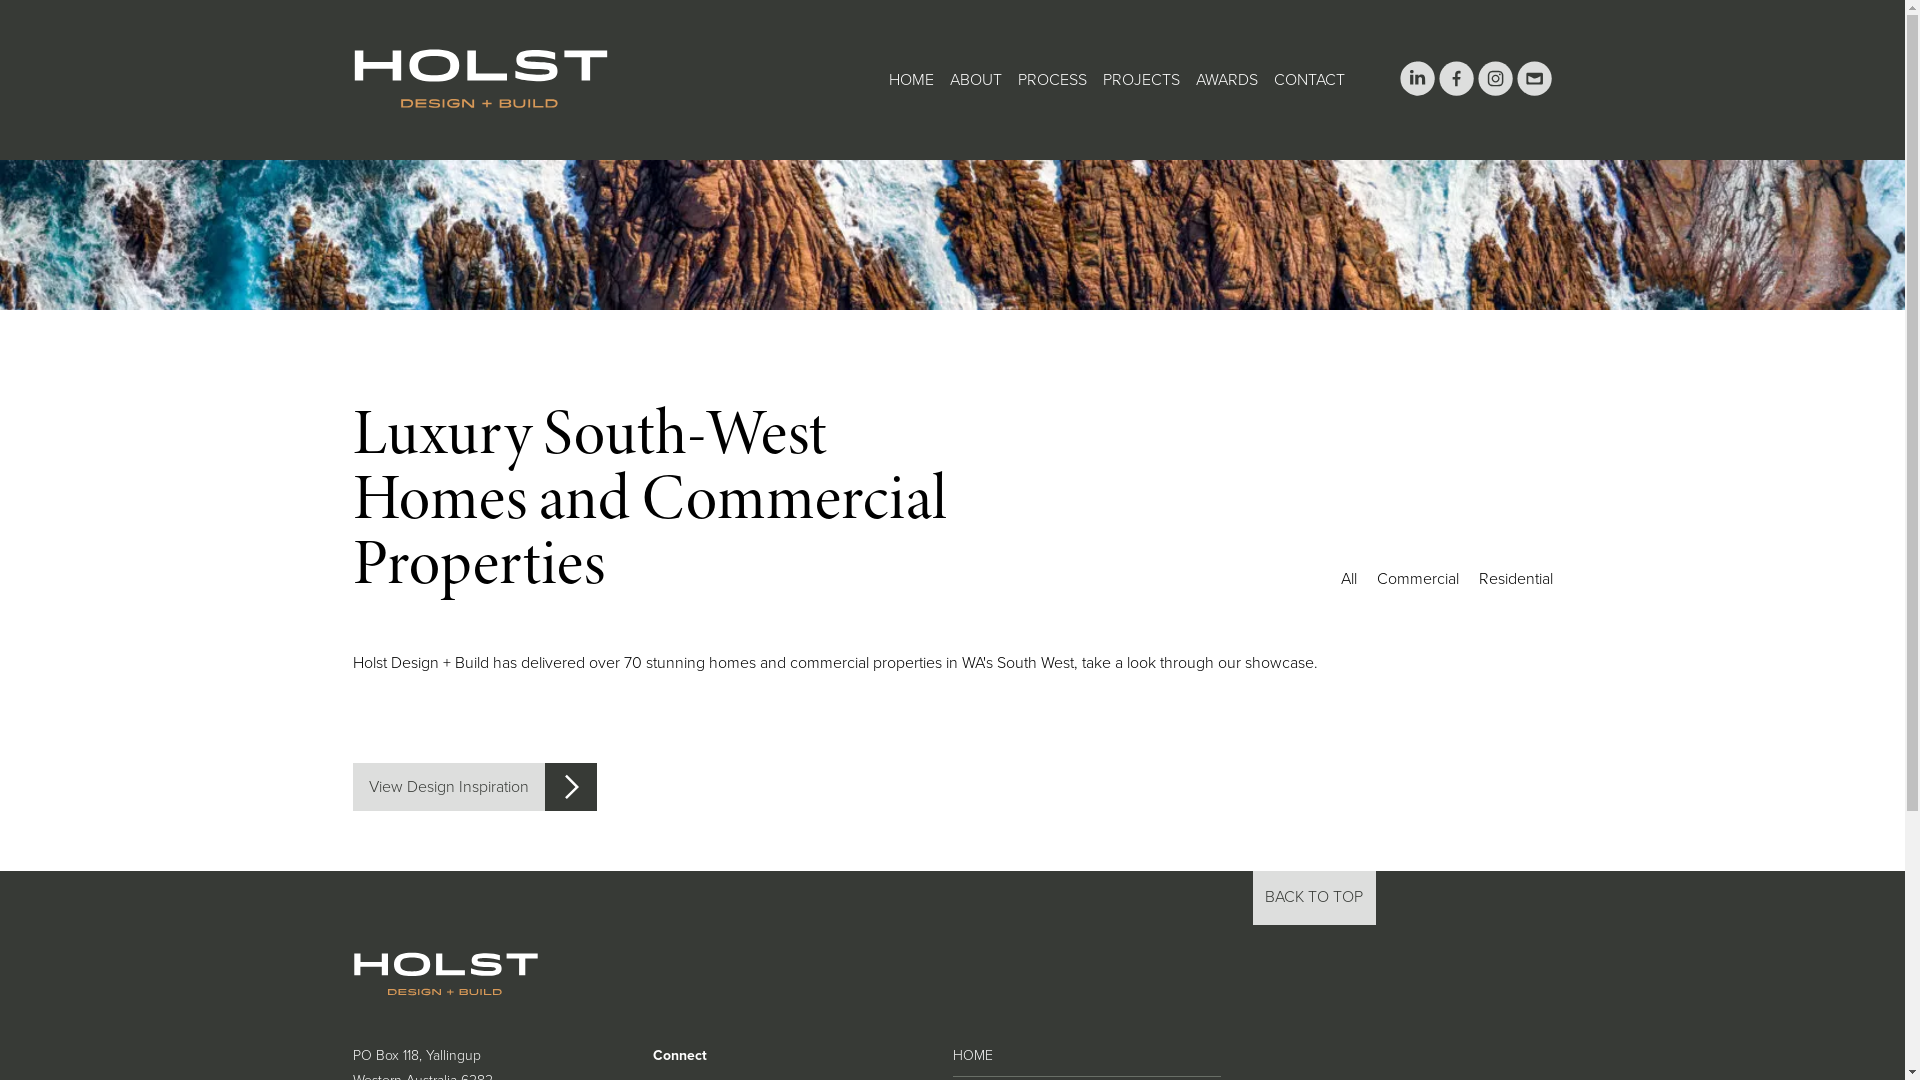 The width and height of the screenshot is (1920, 1080). What do you see at coordinates (1310, 80) in the screenshot?
I see `CONTACT` at bounding box center [1310, 80].